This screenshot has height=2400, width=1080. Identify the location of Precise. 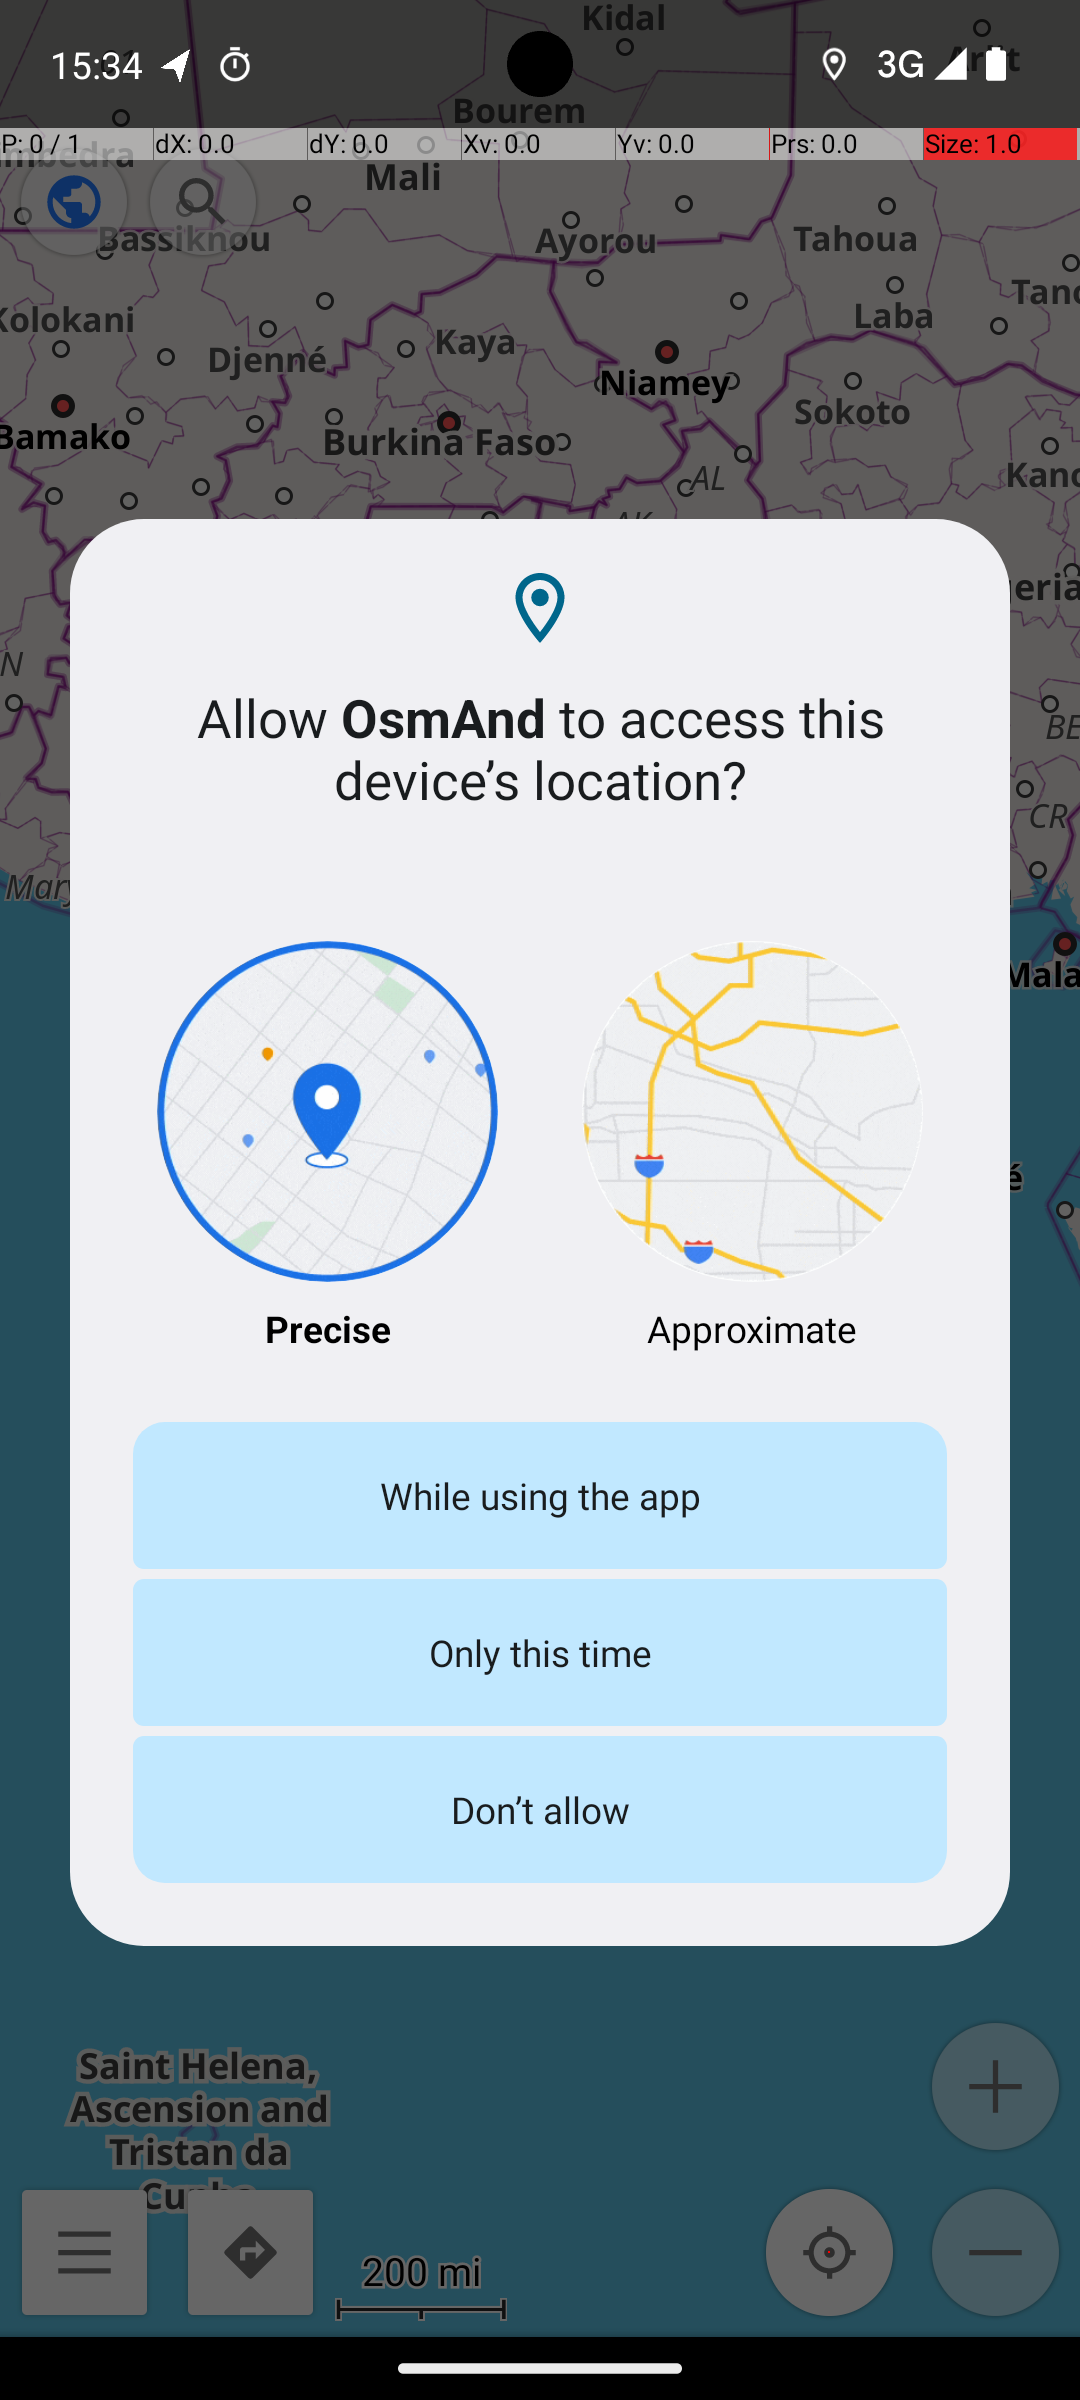
(328, 1148).